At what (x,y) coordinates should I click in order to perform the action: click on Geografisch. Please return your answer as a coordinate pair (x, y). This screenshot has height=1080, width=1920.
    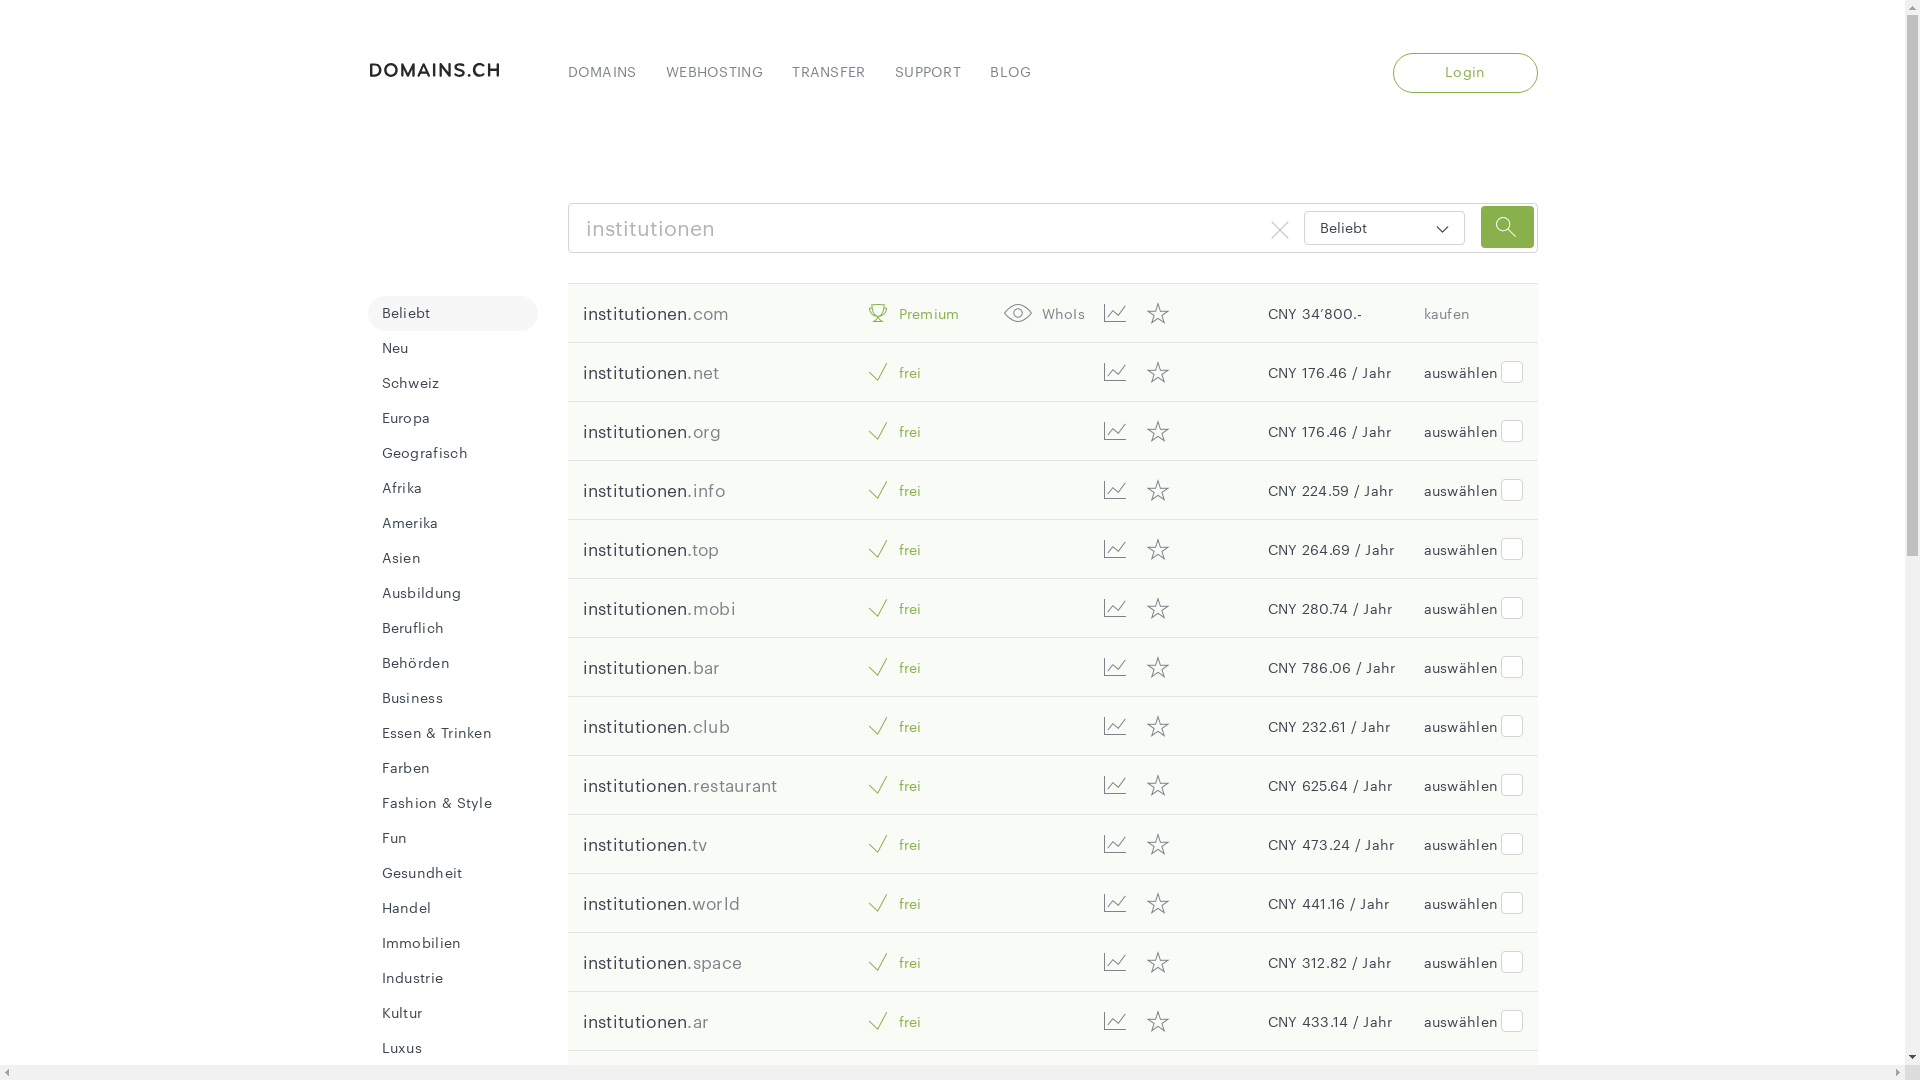
    Looking at the image, I should click on (425, 452).